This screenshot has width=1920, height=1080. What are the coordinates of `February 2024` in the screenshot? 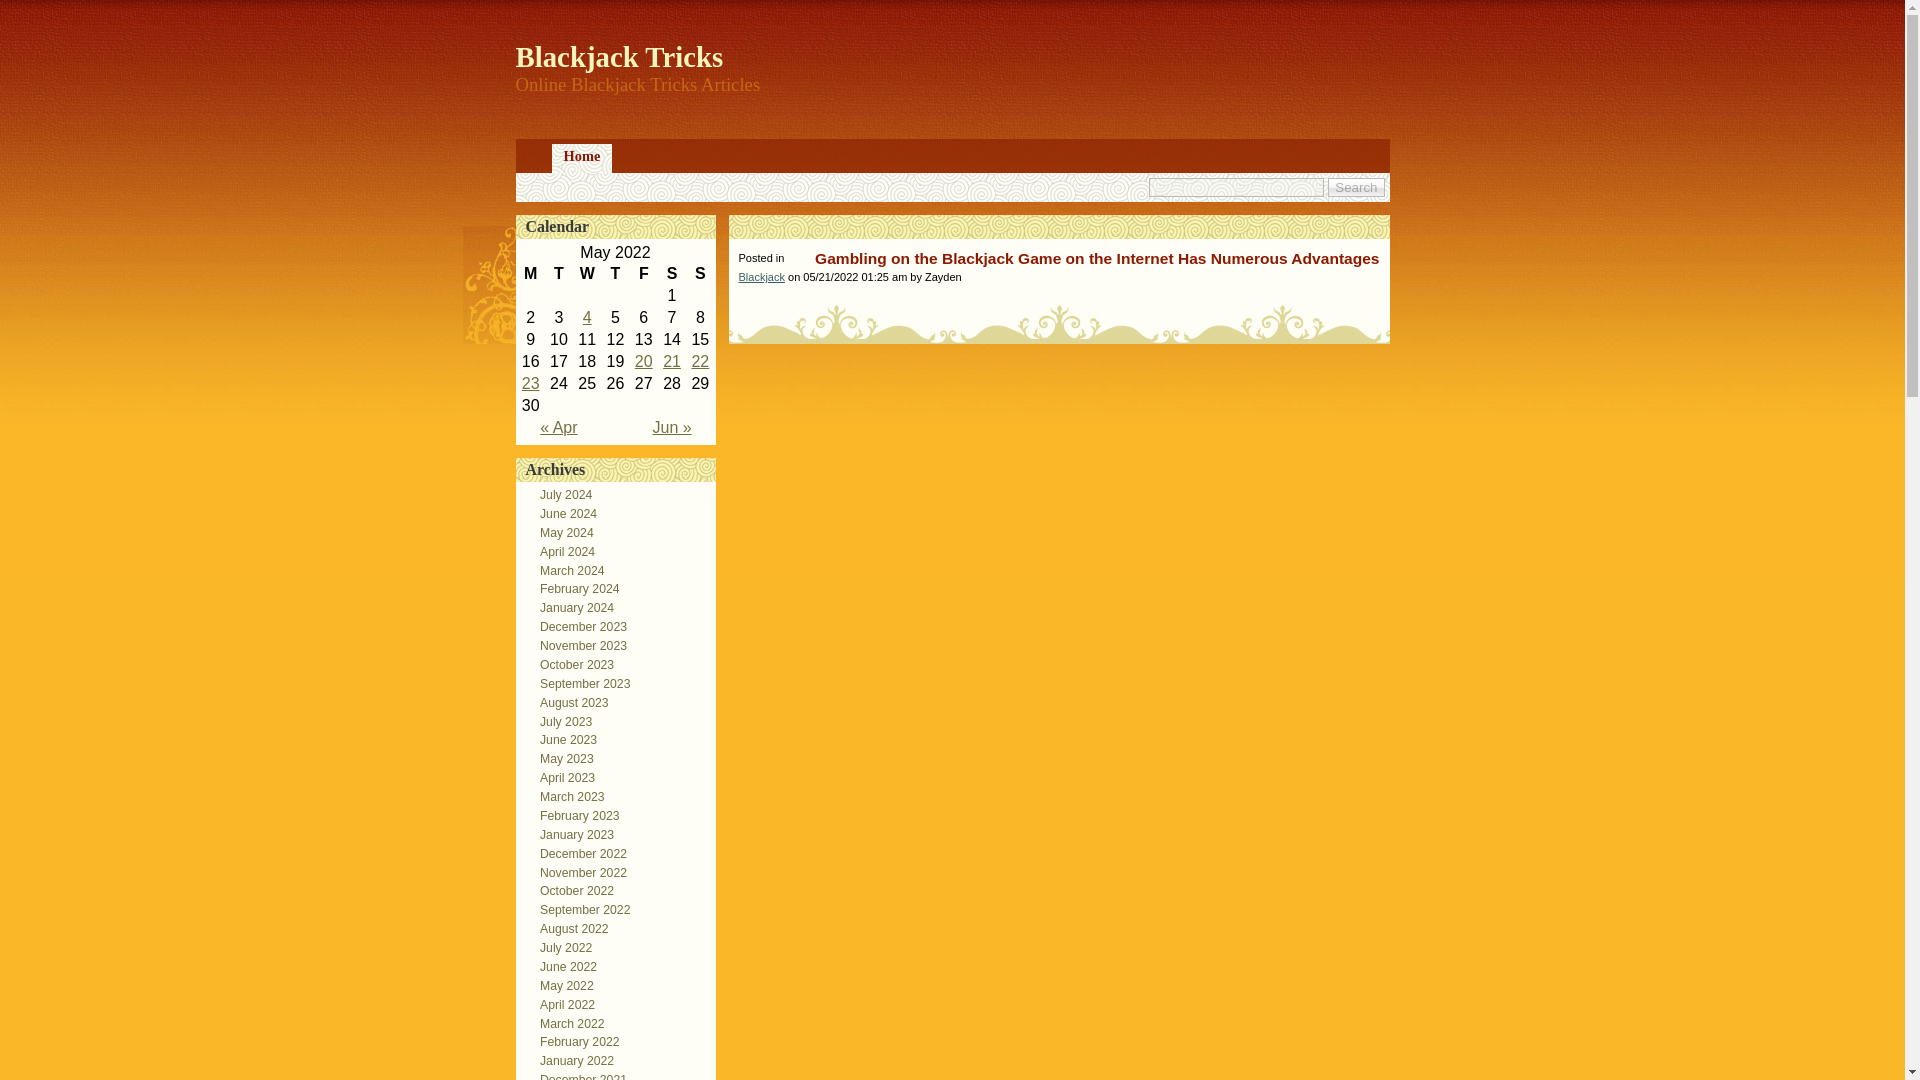 It's located at (574, 589).